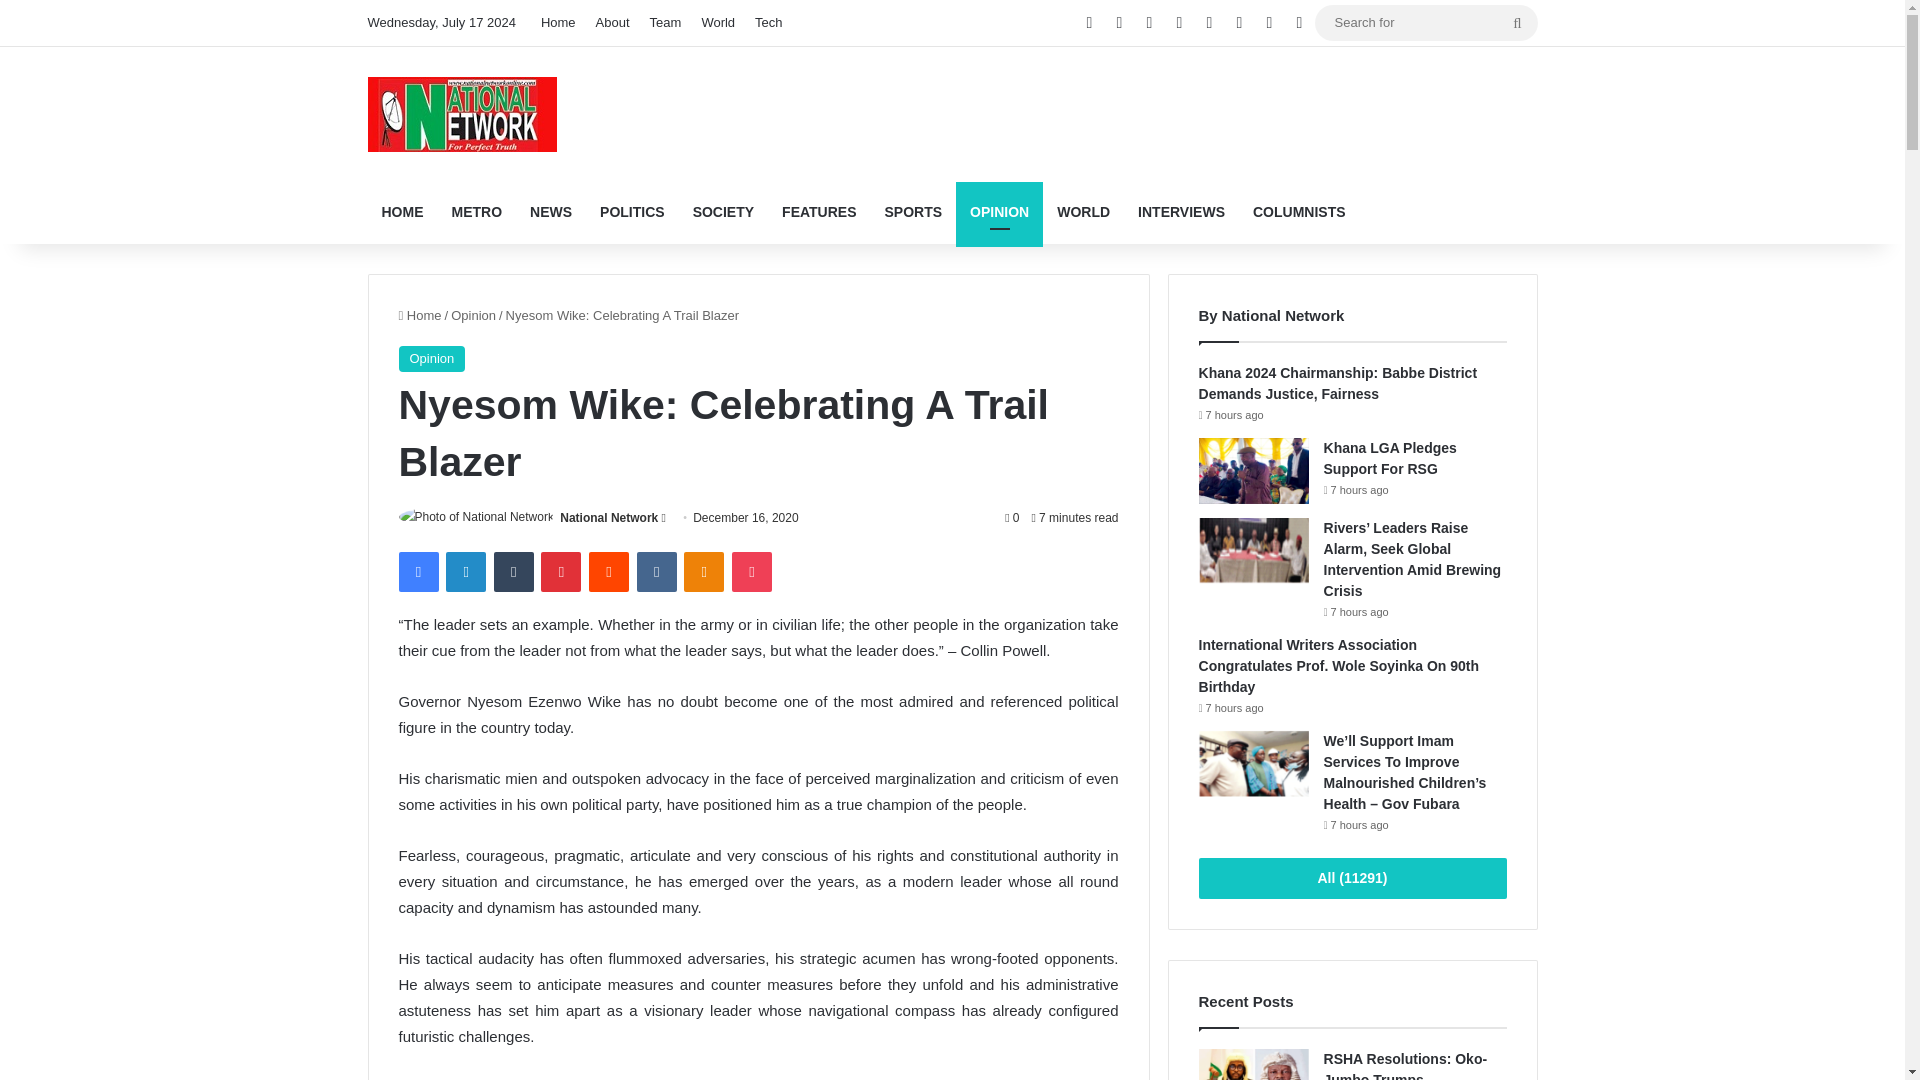 The image size is (1920, 1080). Describe the element at coordinates (724, 212) in the screenshot. I see `SOCIETY` at that location.